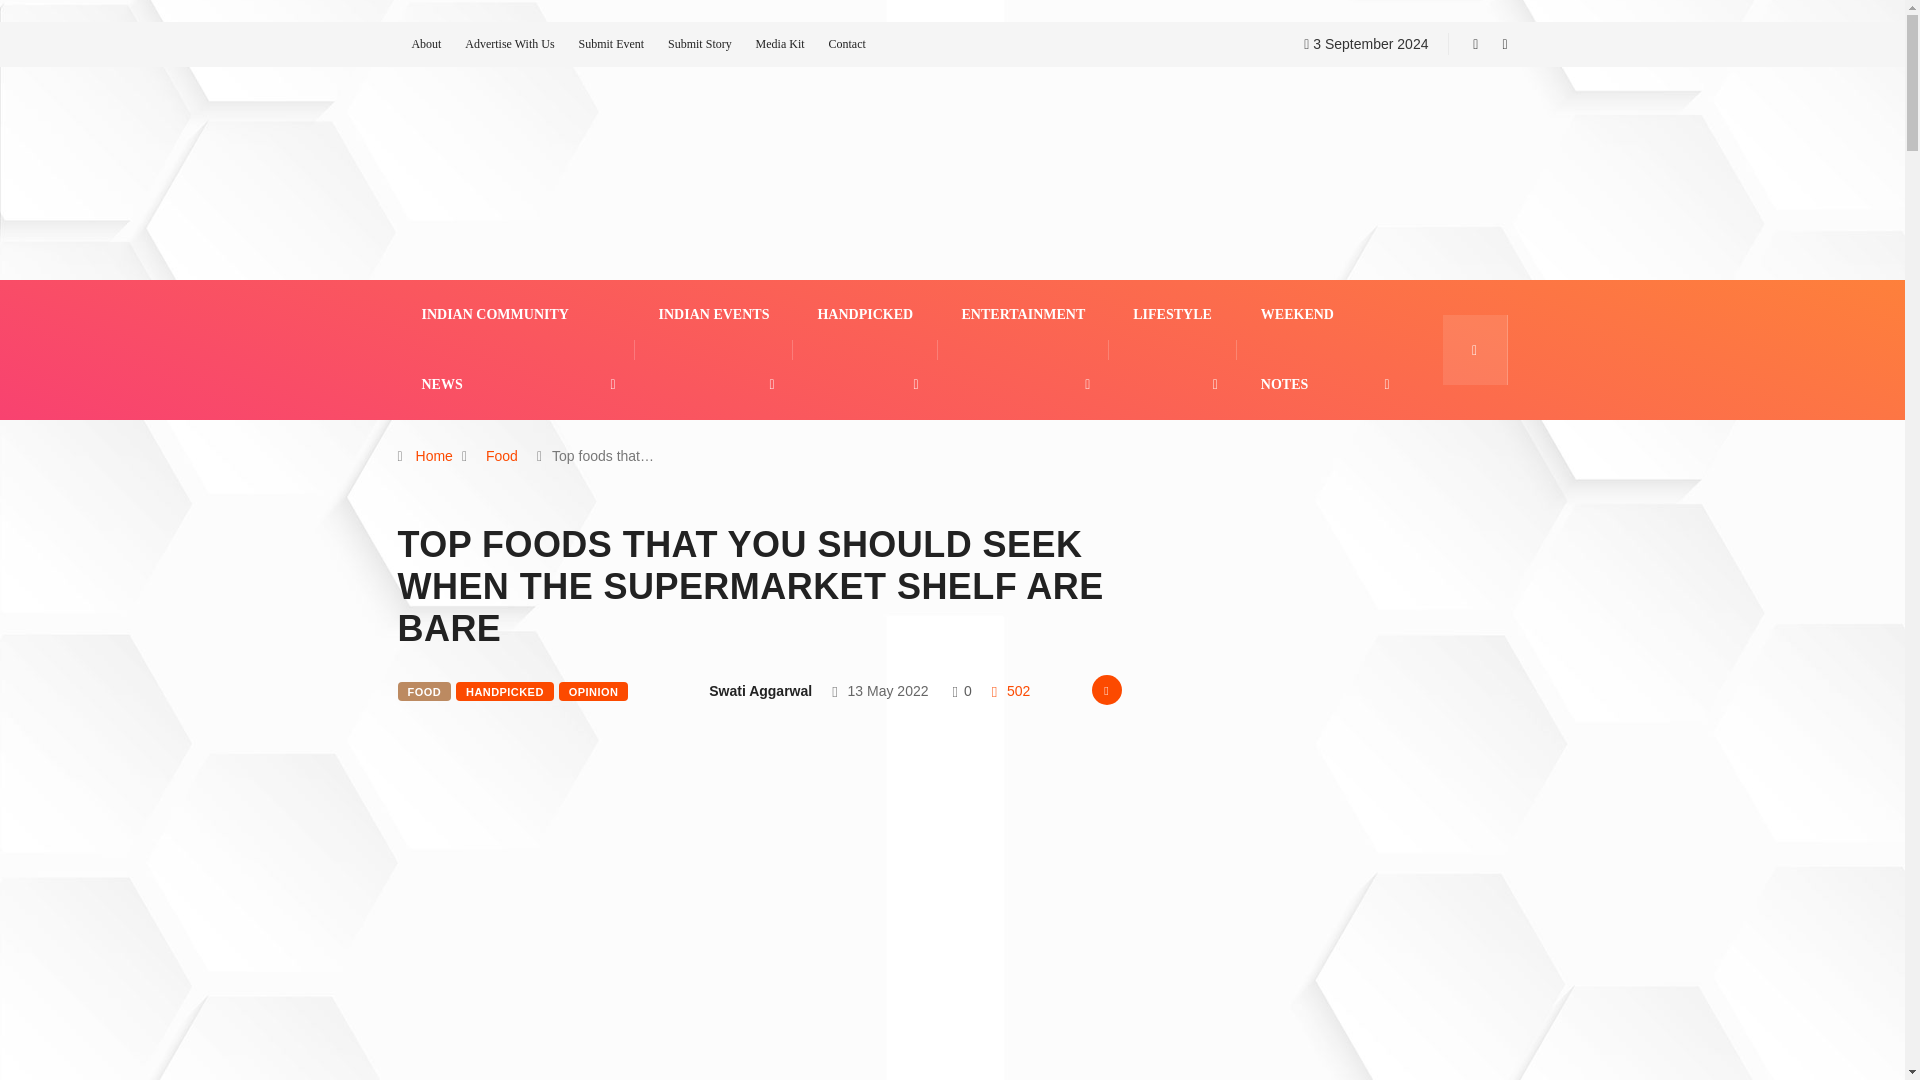  What do you see at coordinates (846, 43) in the screenshot?
I see `Contact` at bounding box center [846, 43].